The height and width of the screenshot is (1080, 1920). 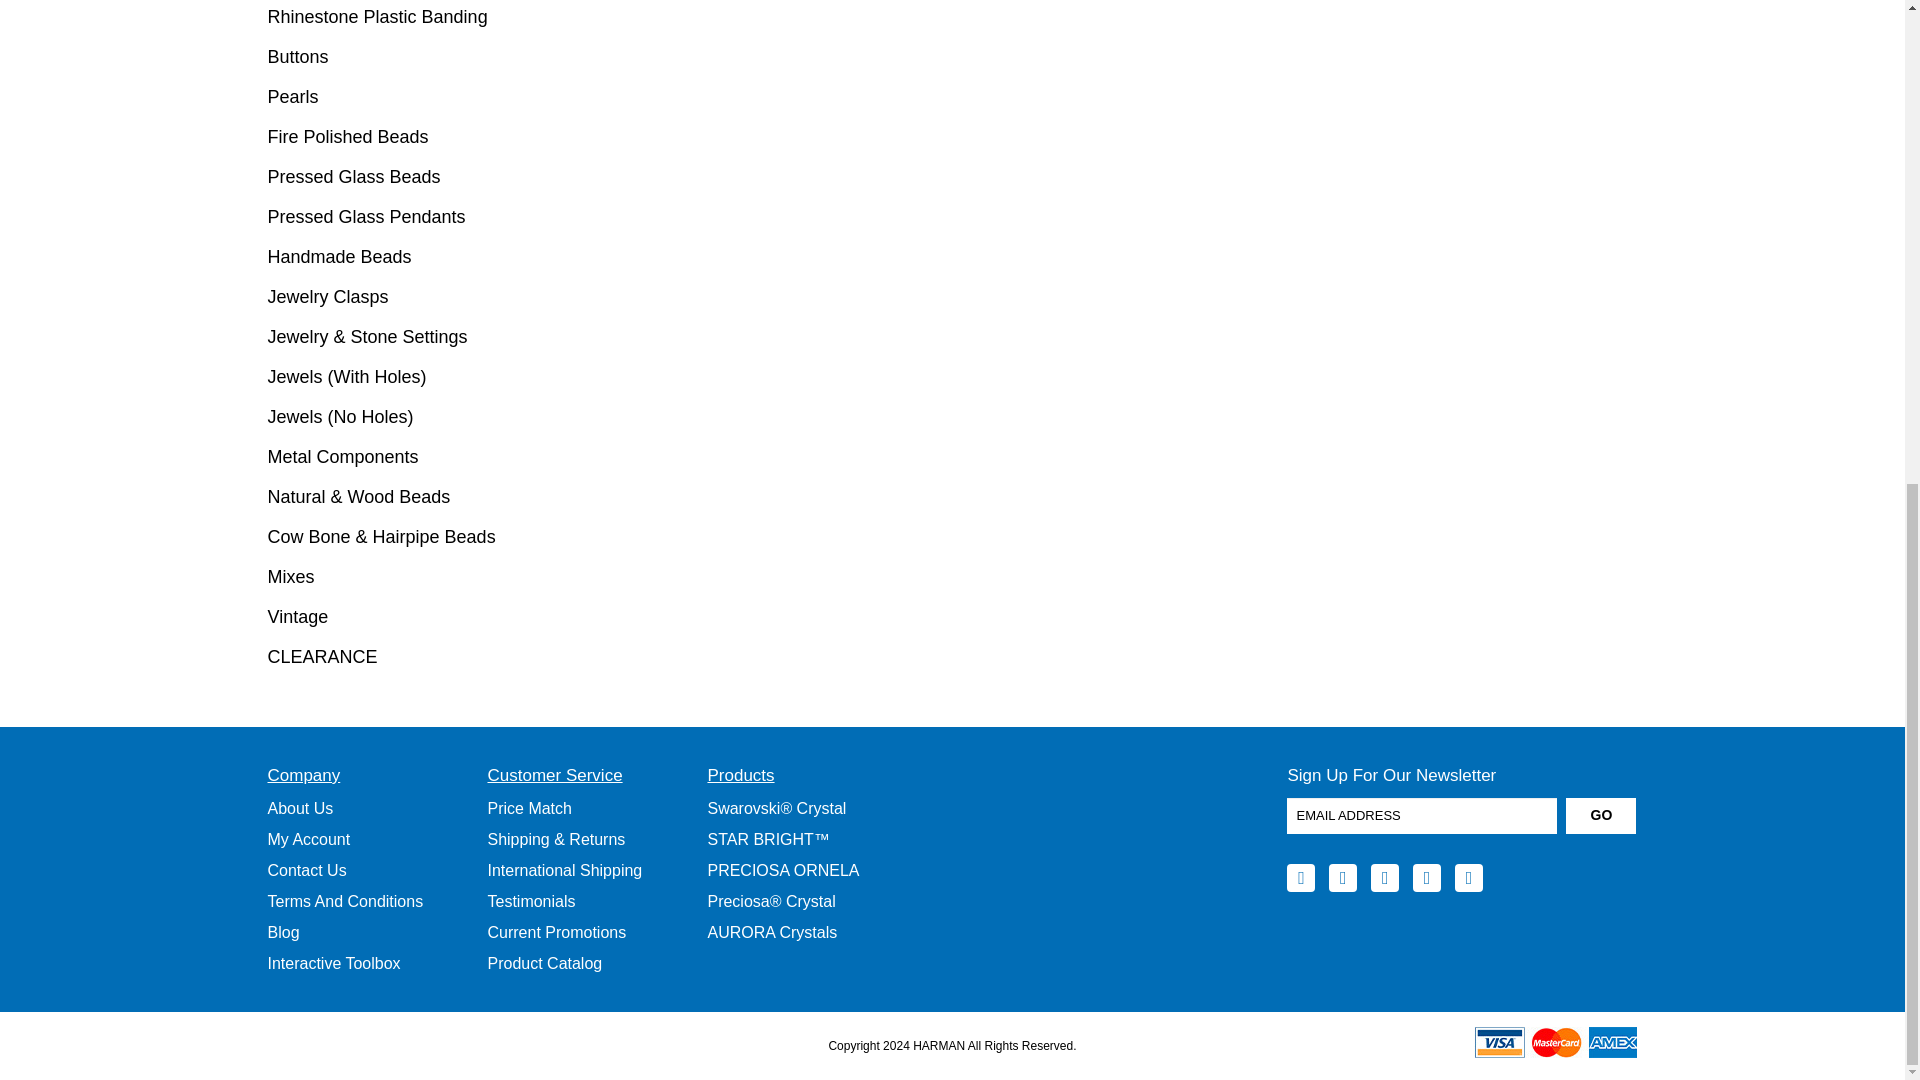 I want to click on Subscribe to our Channel, so click(x=1384, y=878).